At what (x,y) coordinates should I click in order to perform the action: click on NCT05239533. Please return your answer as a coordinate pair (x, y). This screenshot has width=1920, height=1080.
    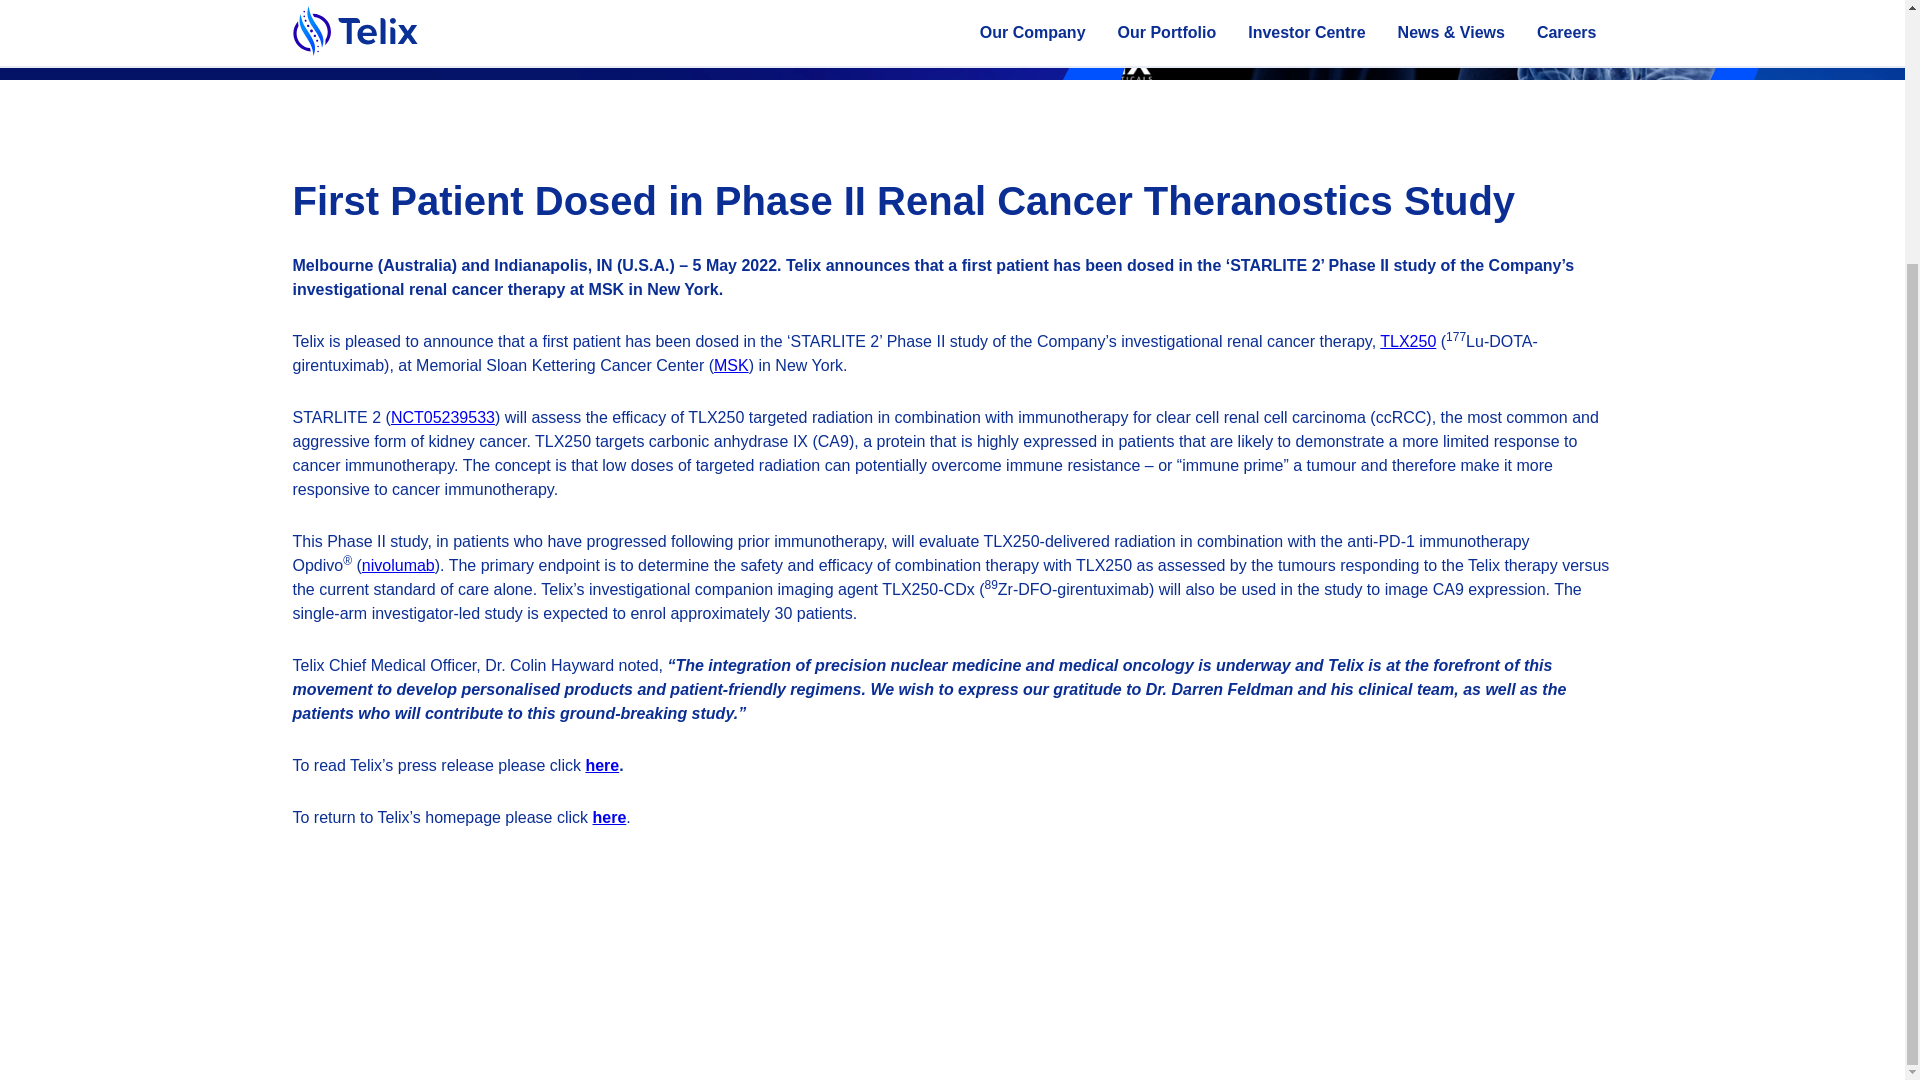
    Looking at the image, I should click on (443, 417).